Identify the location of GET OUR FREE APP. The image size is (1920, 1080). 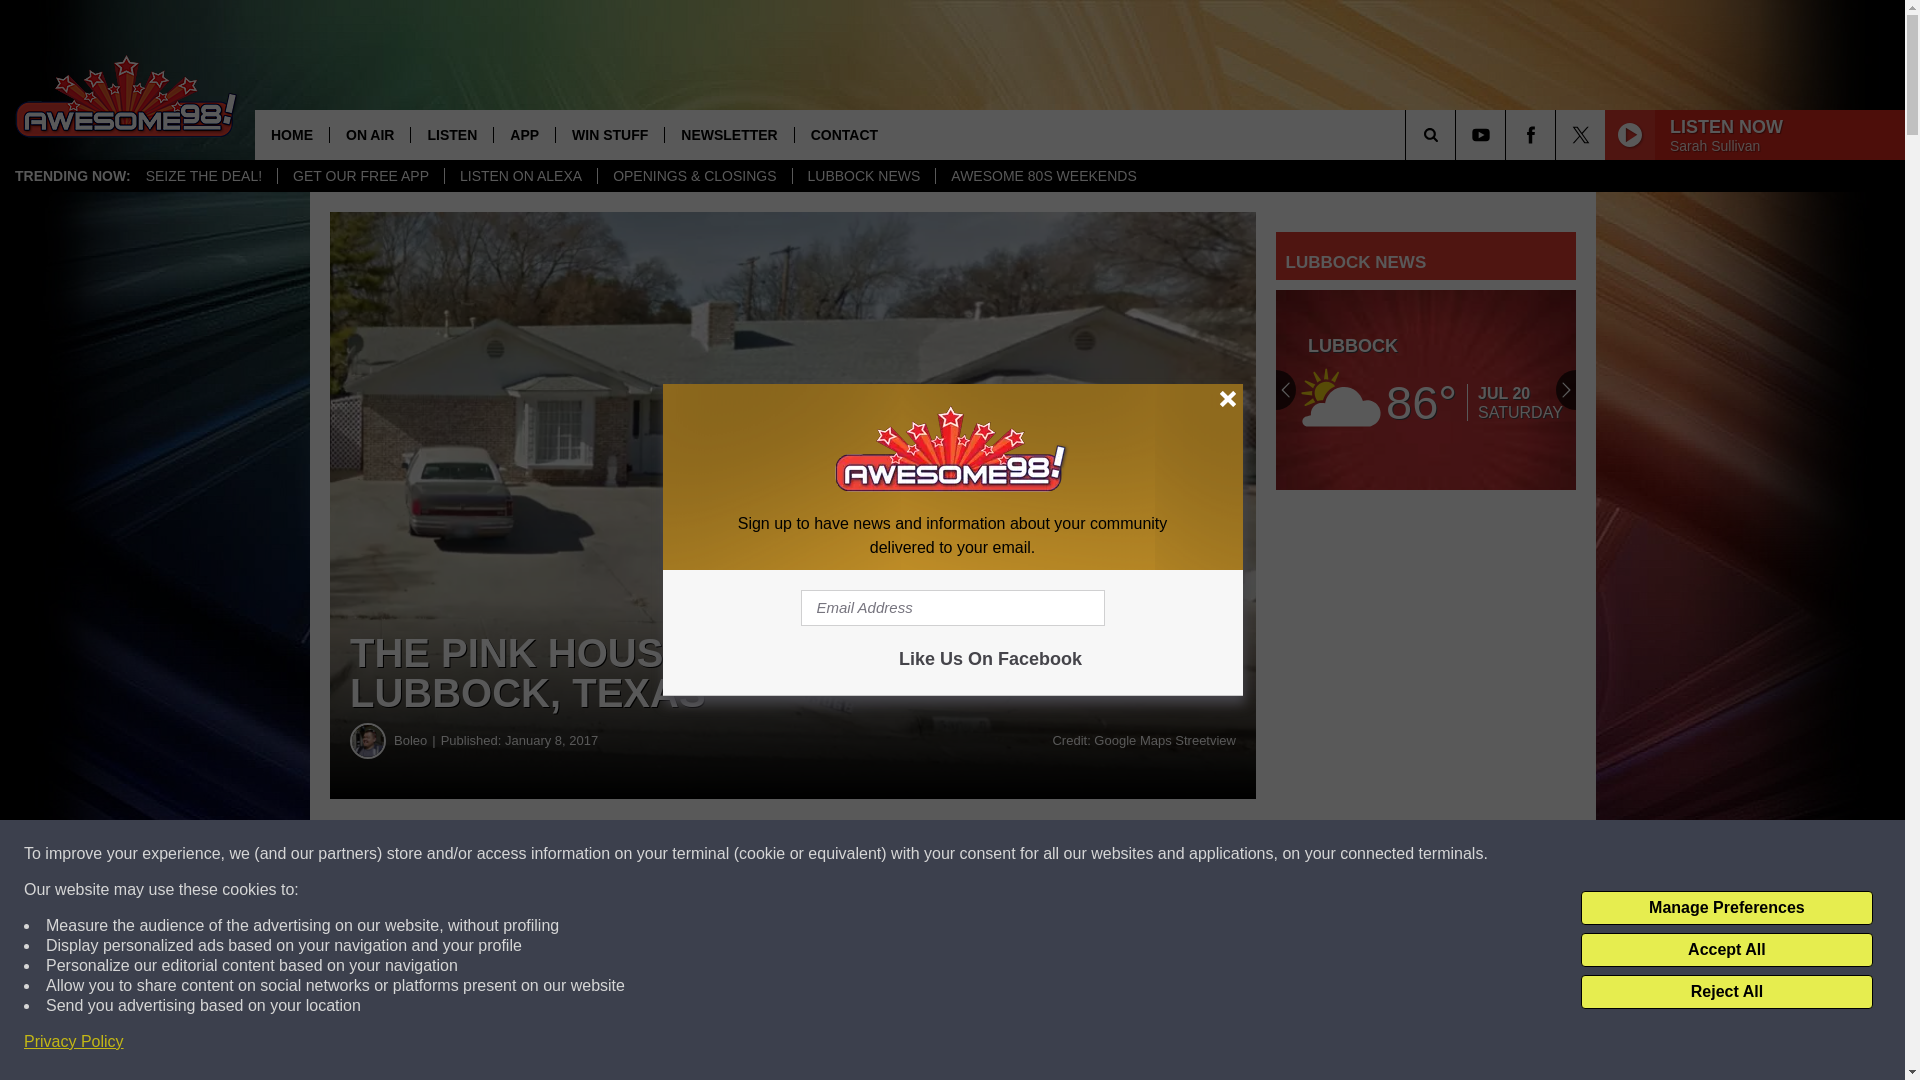
(360, 176).